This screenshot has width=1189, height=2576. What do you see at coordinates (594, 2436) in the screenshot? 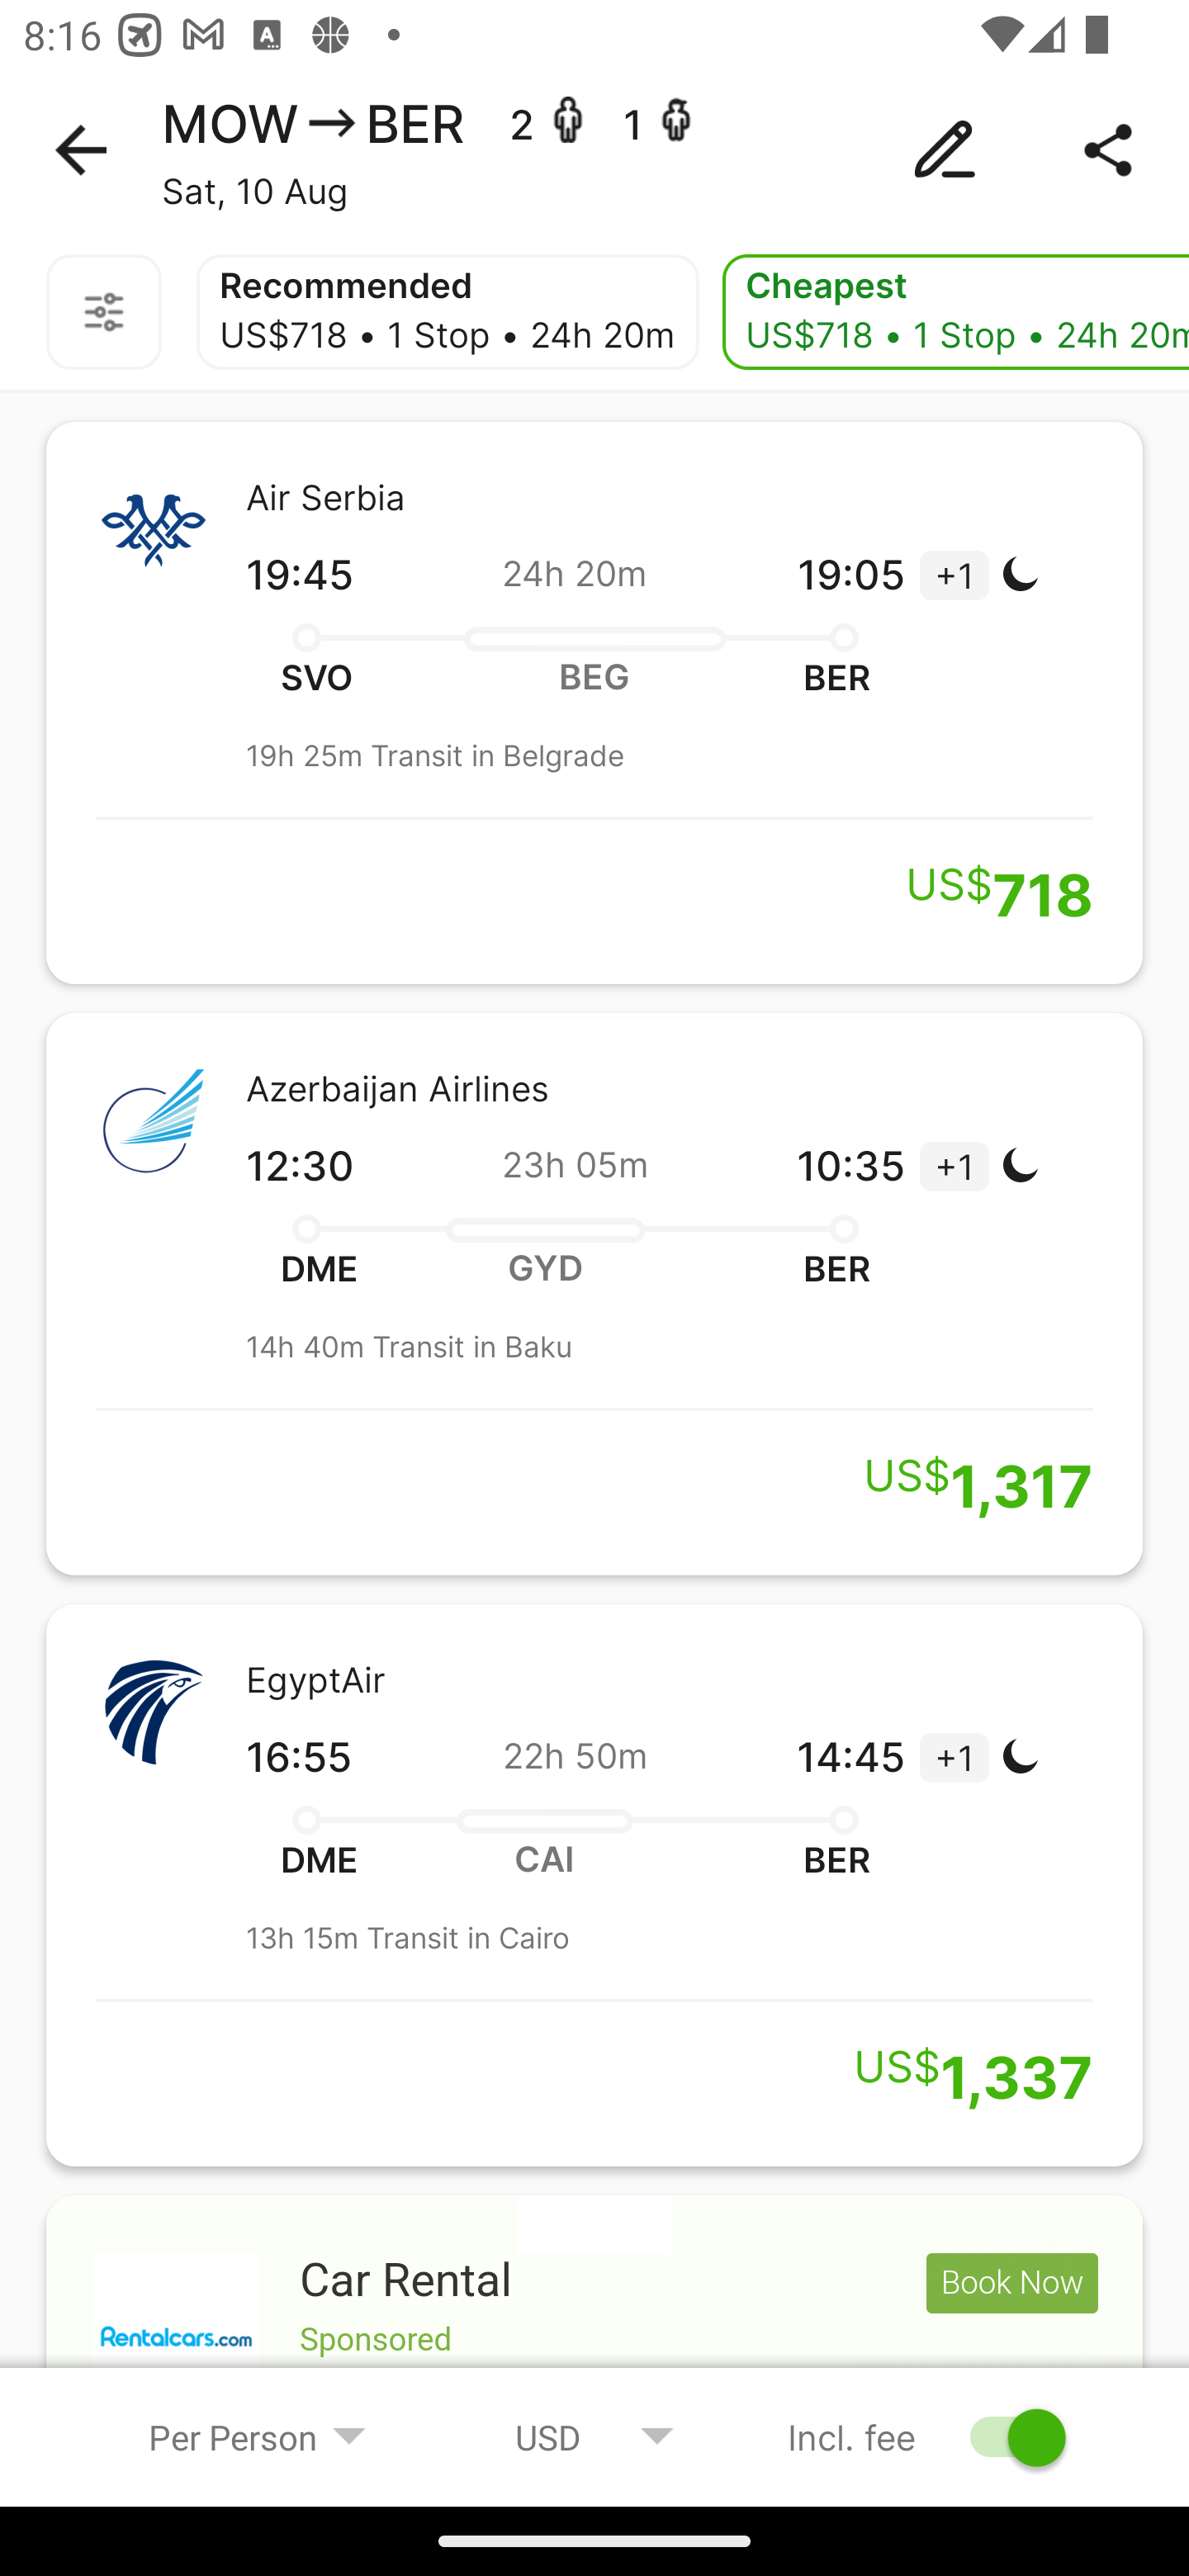
I see `USD` at bounding box center [594, 2436].